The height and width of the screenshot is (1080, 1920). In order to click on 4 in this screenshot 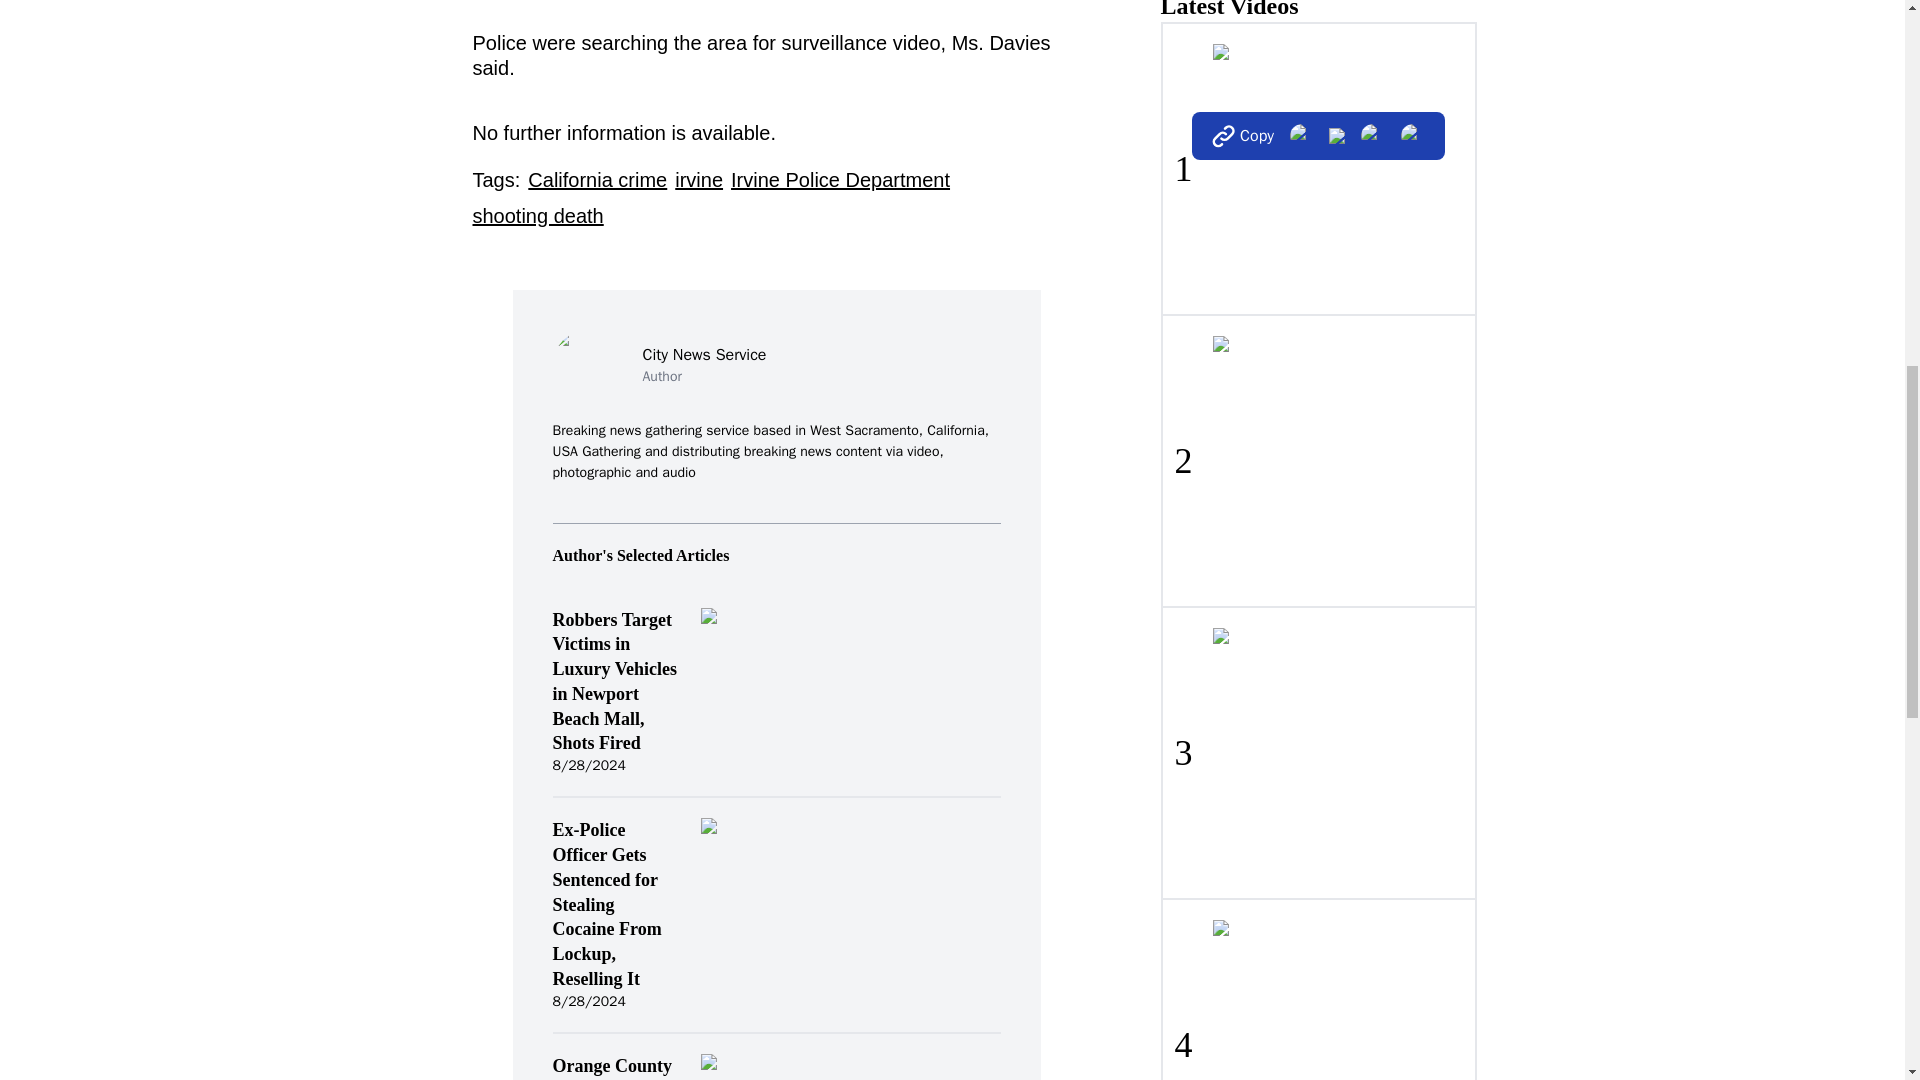, I will do `click(1318, 988)`.